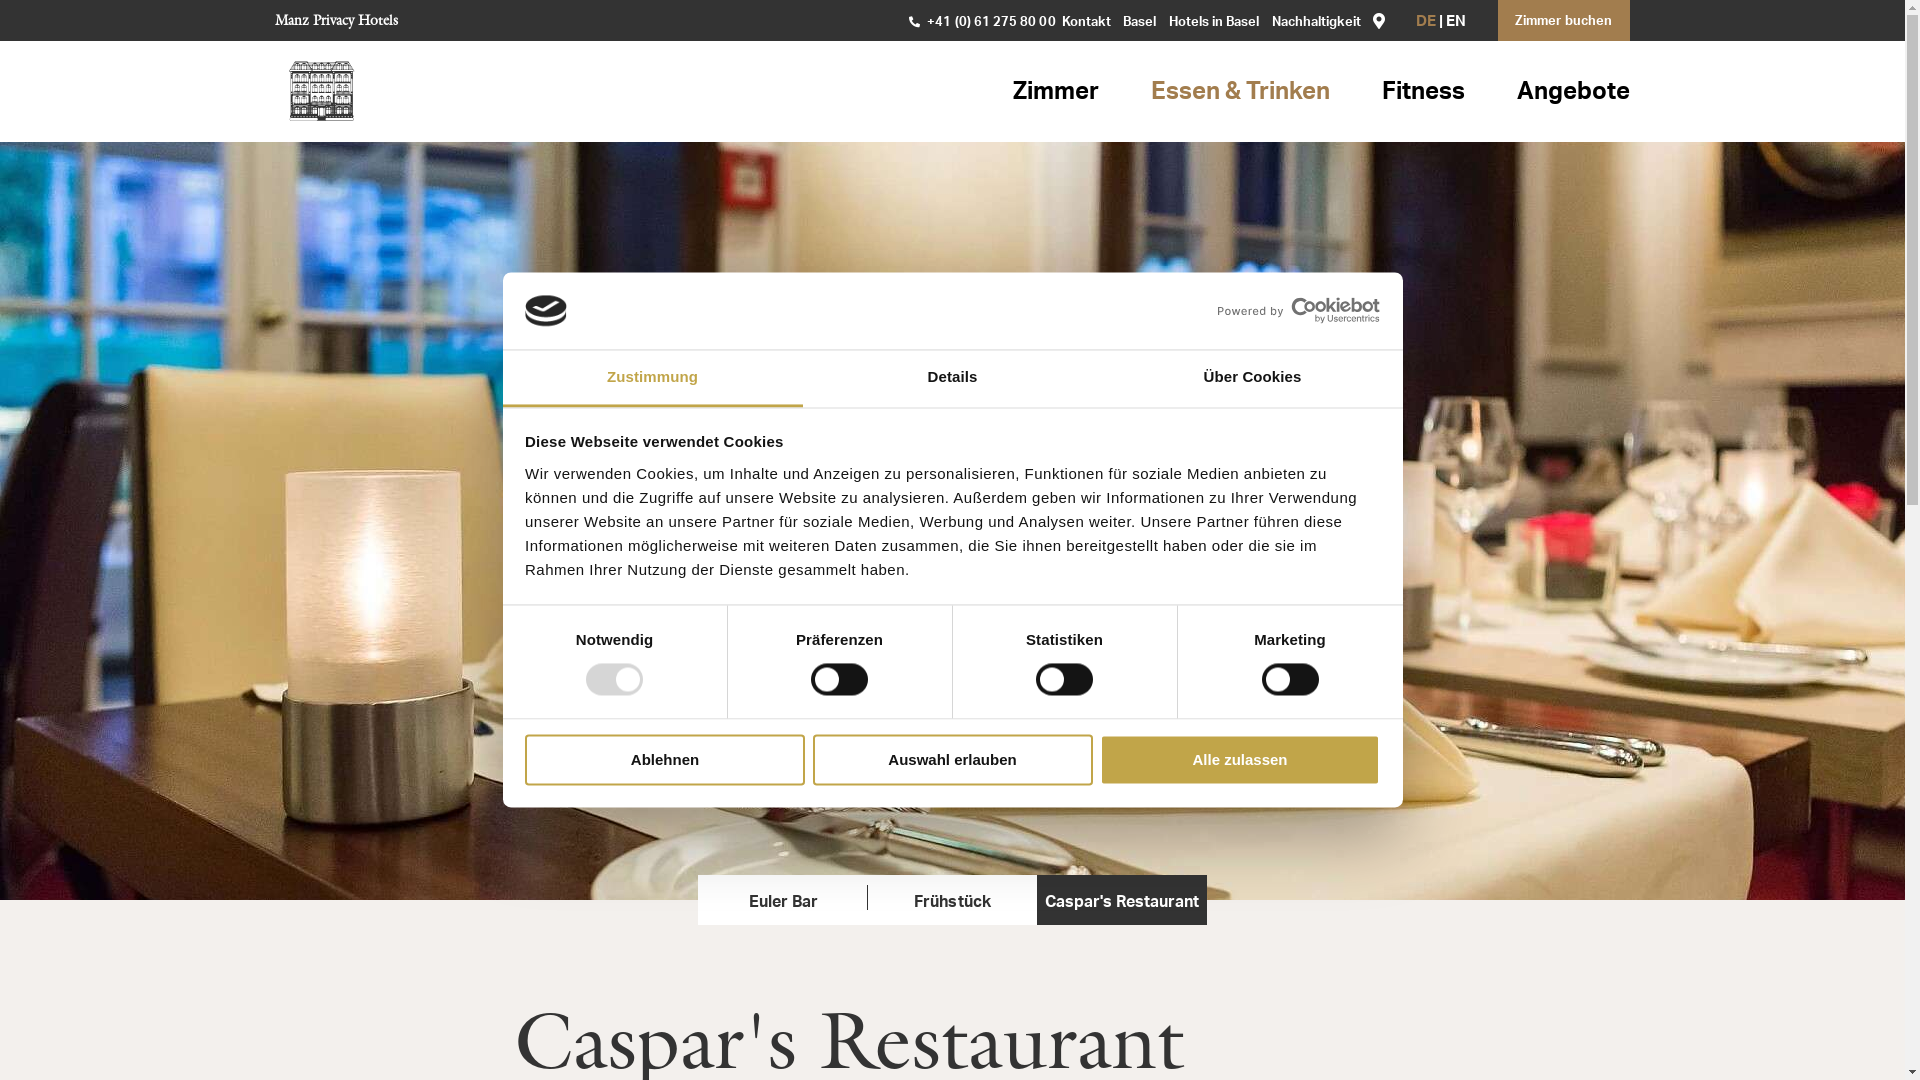  I want to click on EN, so click(1456, 22).